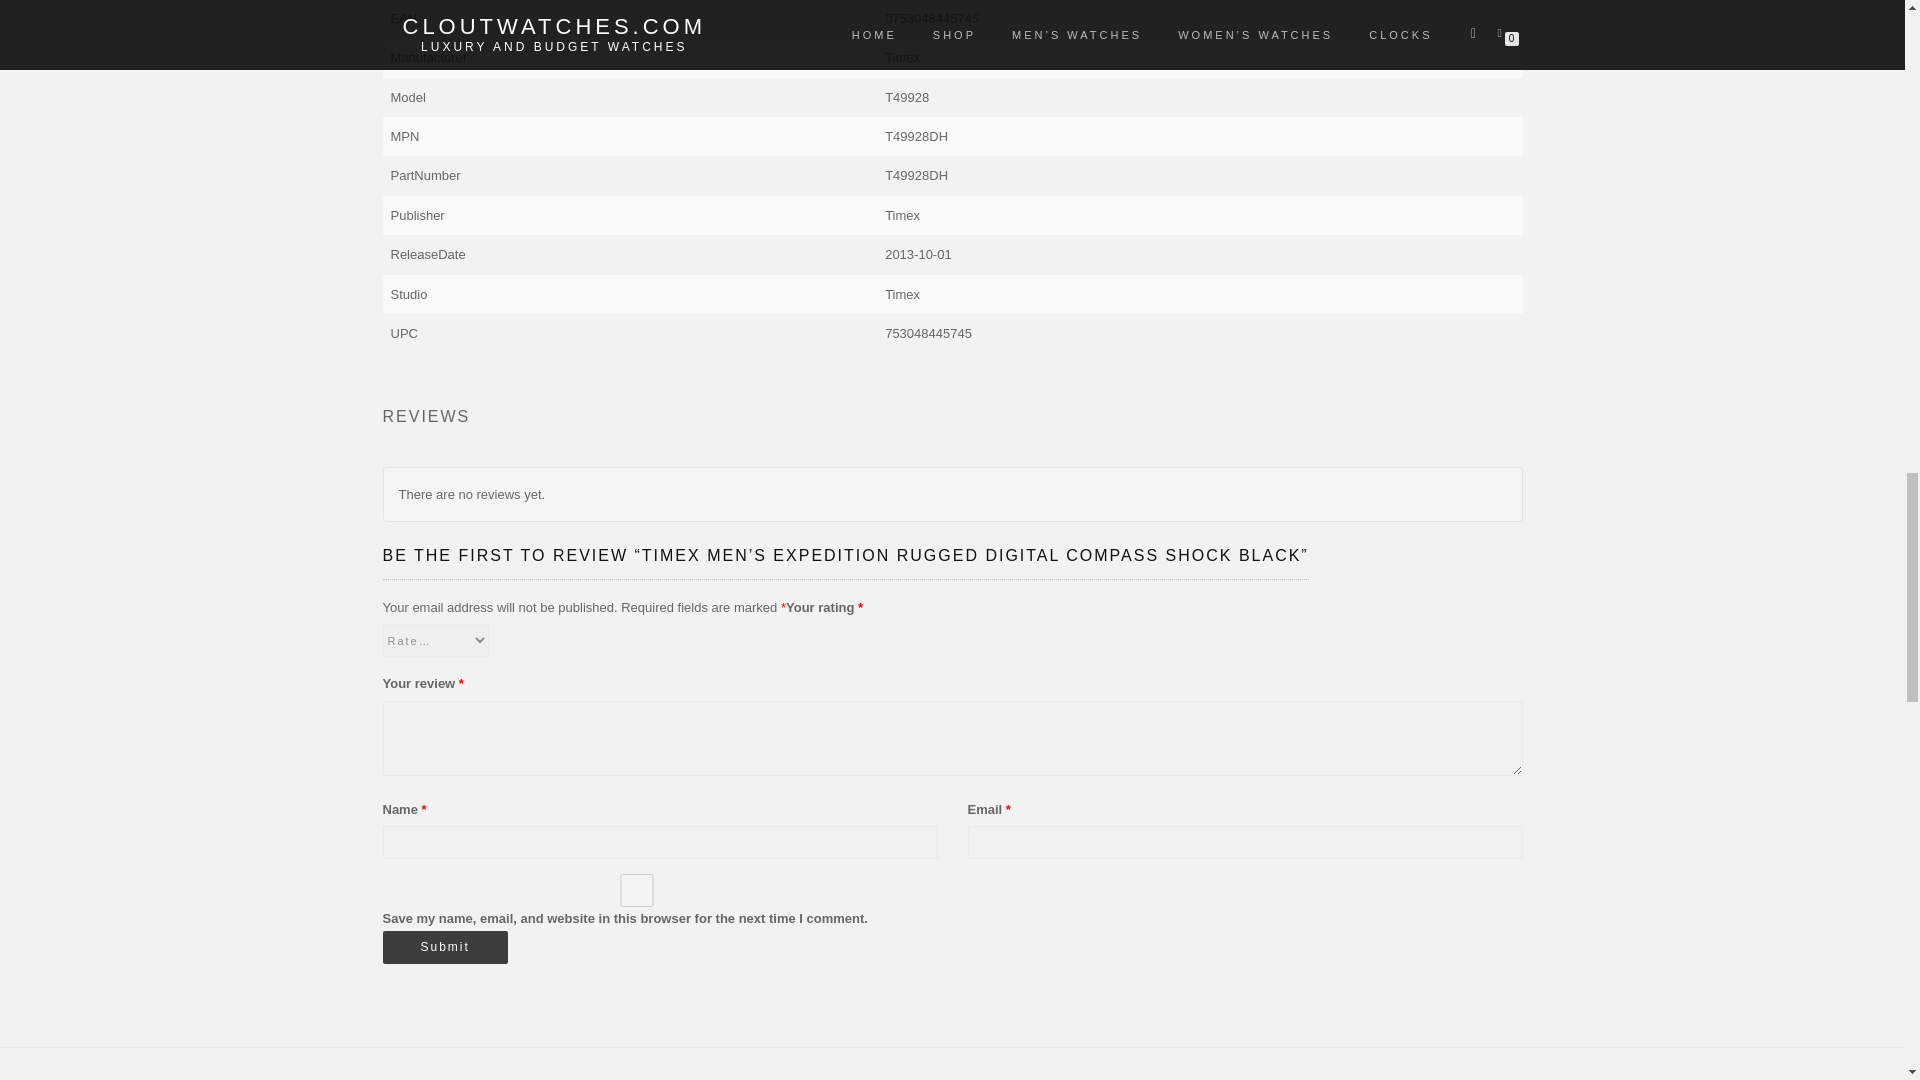 The image size is (1920, 1080). Describe the element at coordinates (636, 890) in the screenshot. I see `yes` at that location.